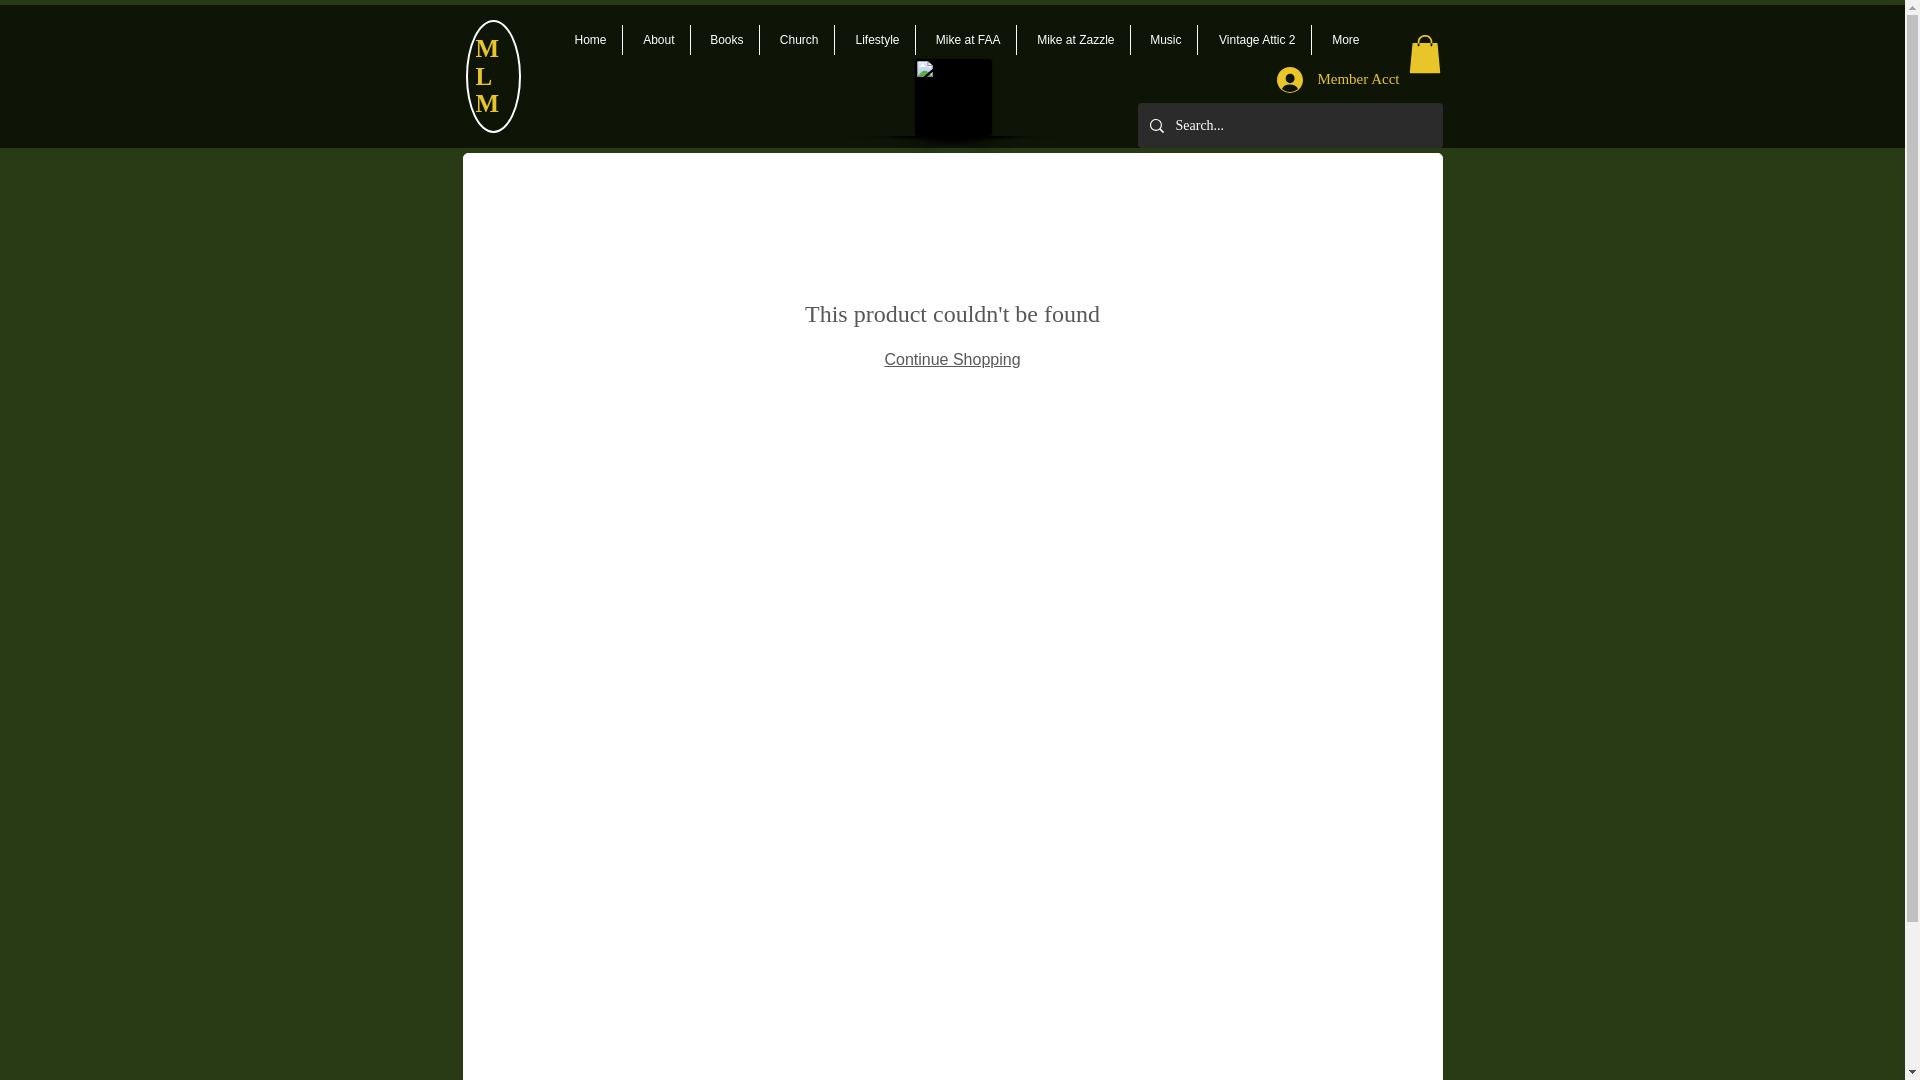 This screenshot has width=1920, height=1080. Describe the element at coordinates (1072, 40) in the screenshot. I see `Mike at Zazzle` at that location.